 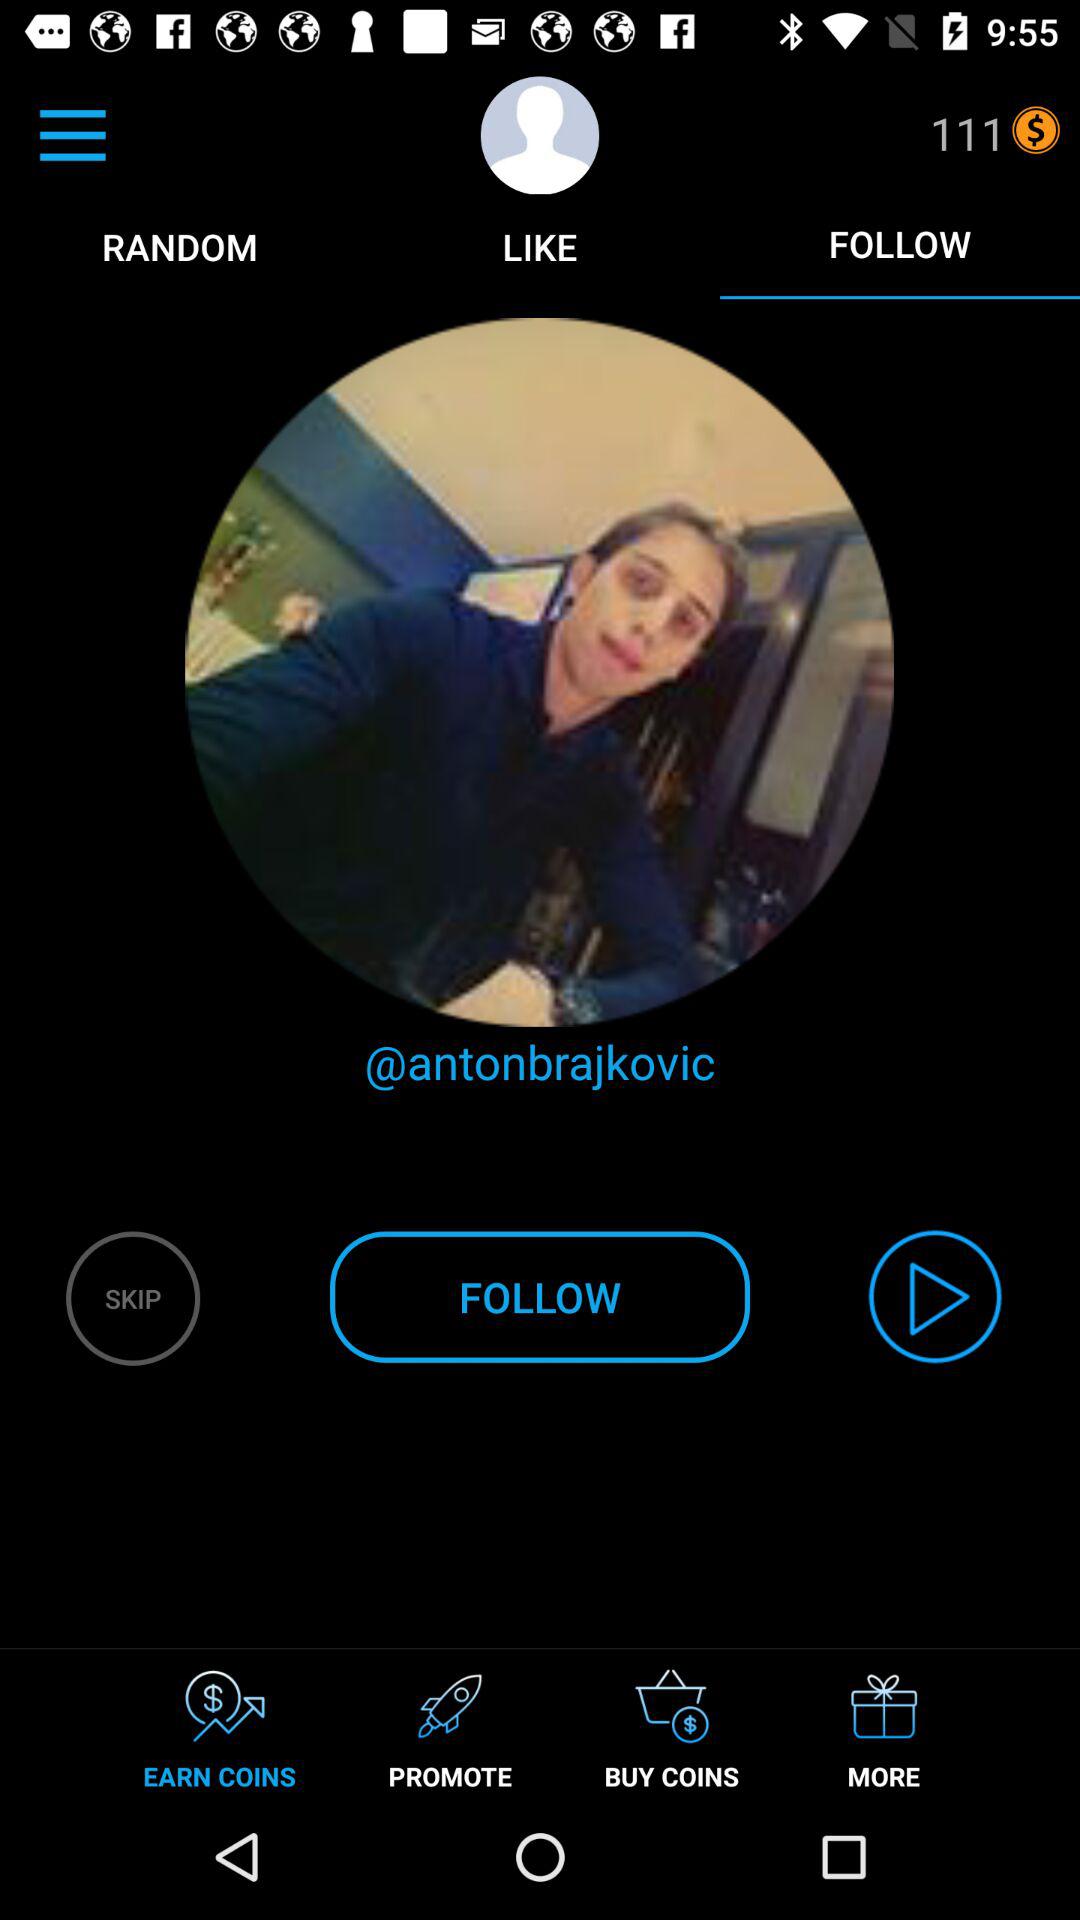 I want to click on click on the  profile icon which is beside the menu icon, so click(x=540, y=136).